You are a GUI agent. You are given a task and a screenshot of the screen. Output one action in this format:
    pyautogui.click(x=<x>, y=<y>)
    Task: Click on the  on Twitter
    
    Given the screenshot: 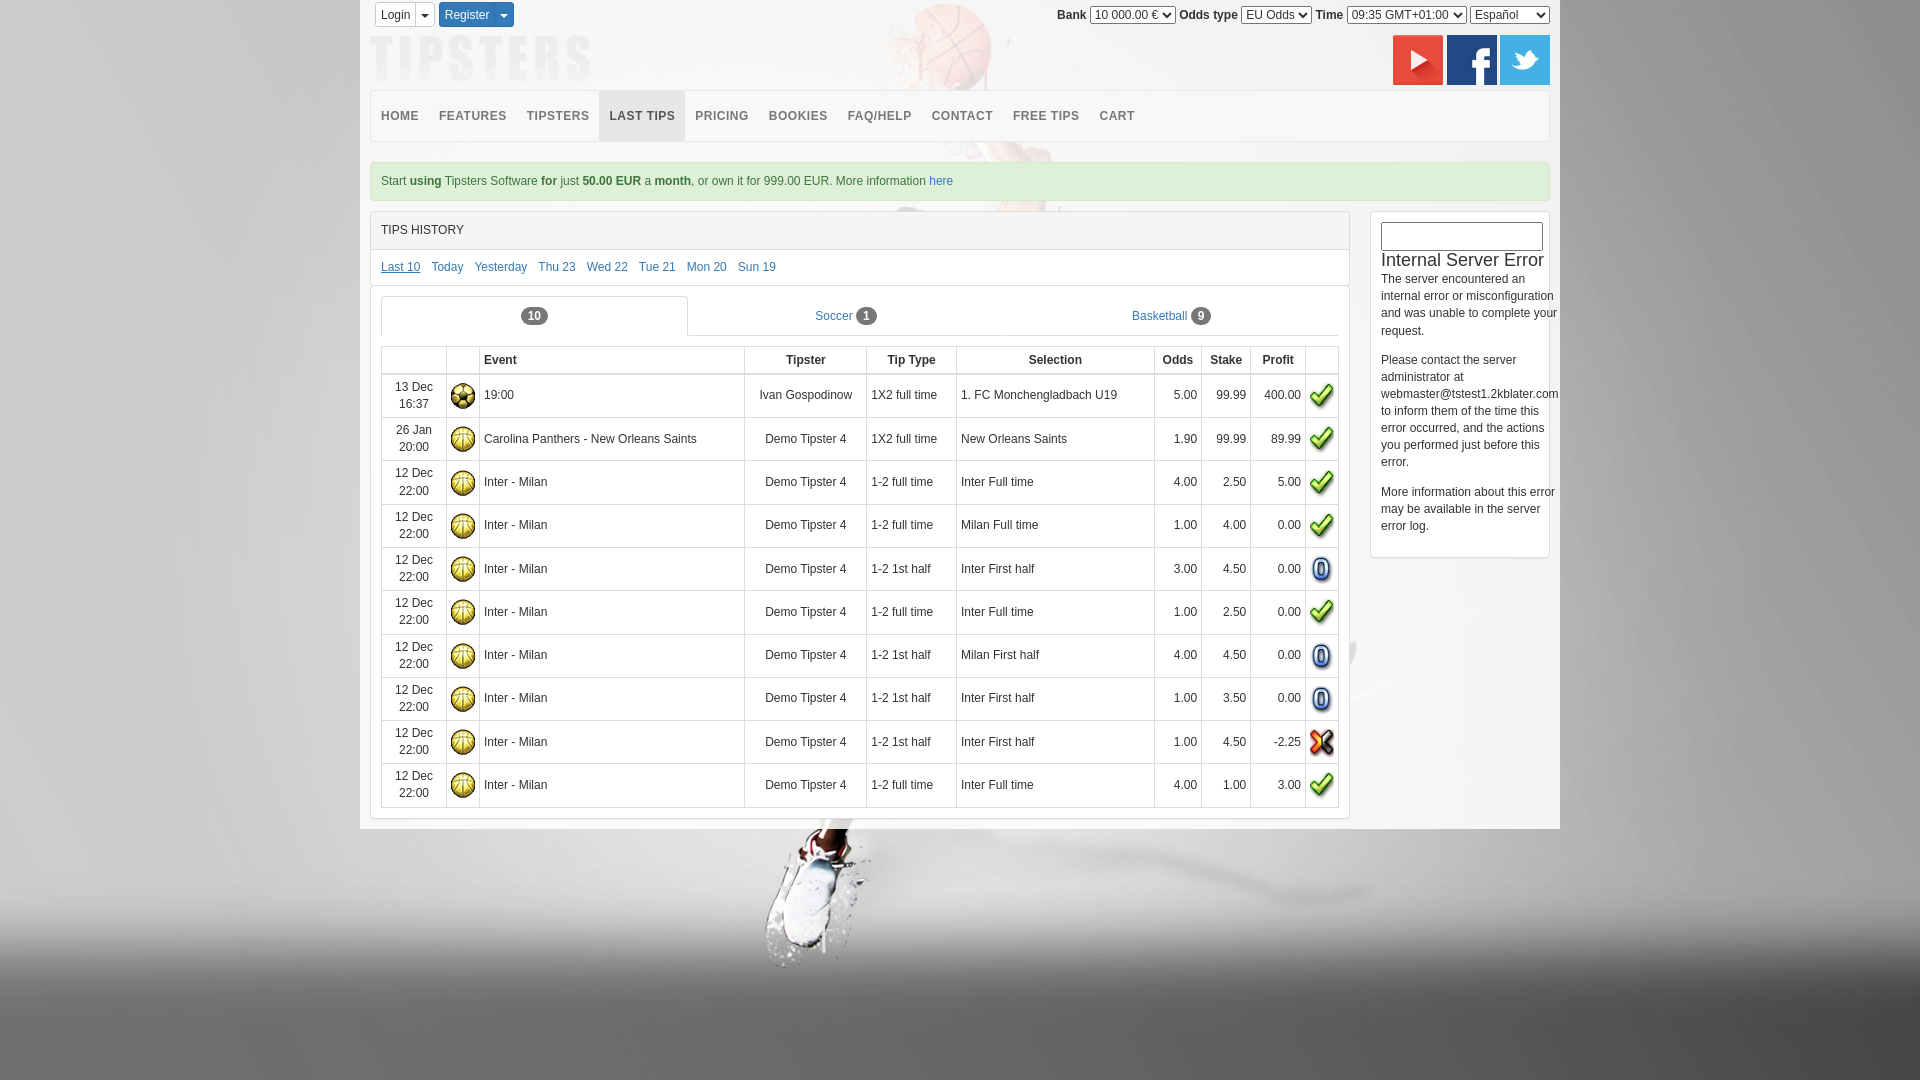 What is the action you would take?
    pyautogui.click(x=1525, y=59)
    